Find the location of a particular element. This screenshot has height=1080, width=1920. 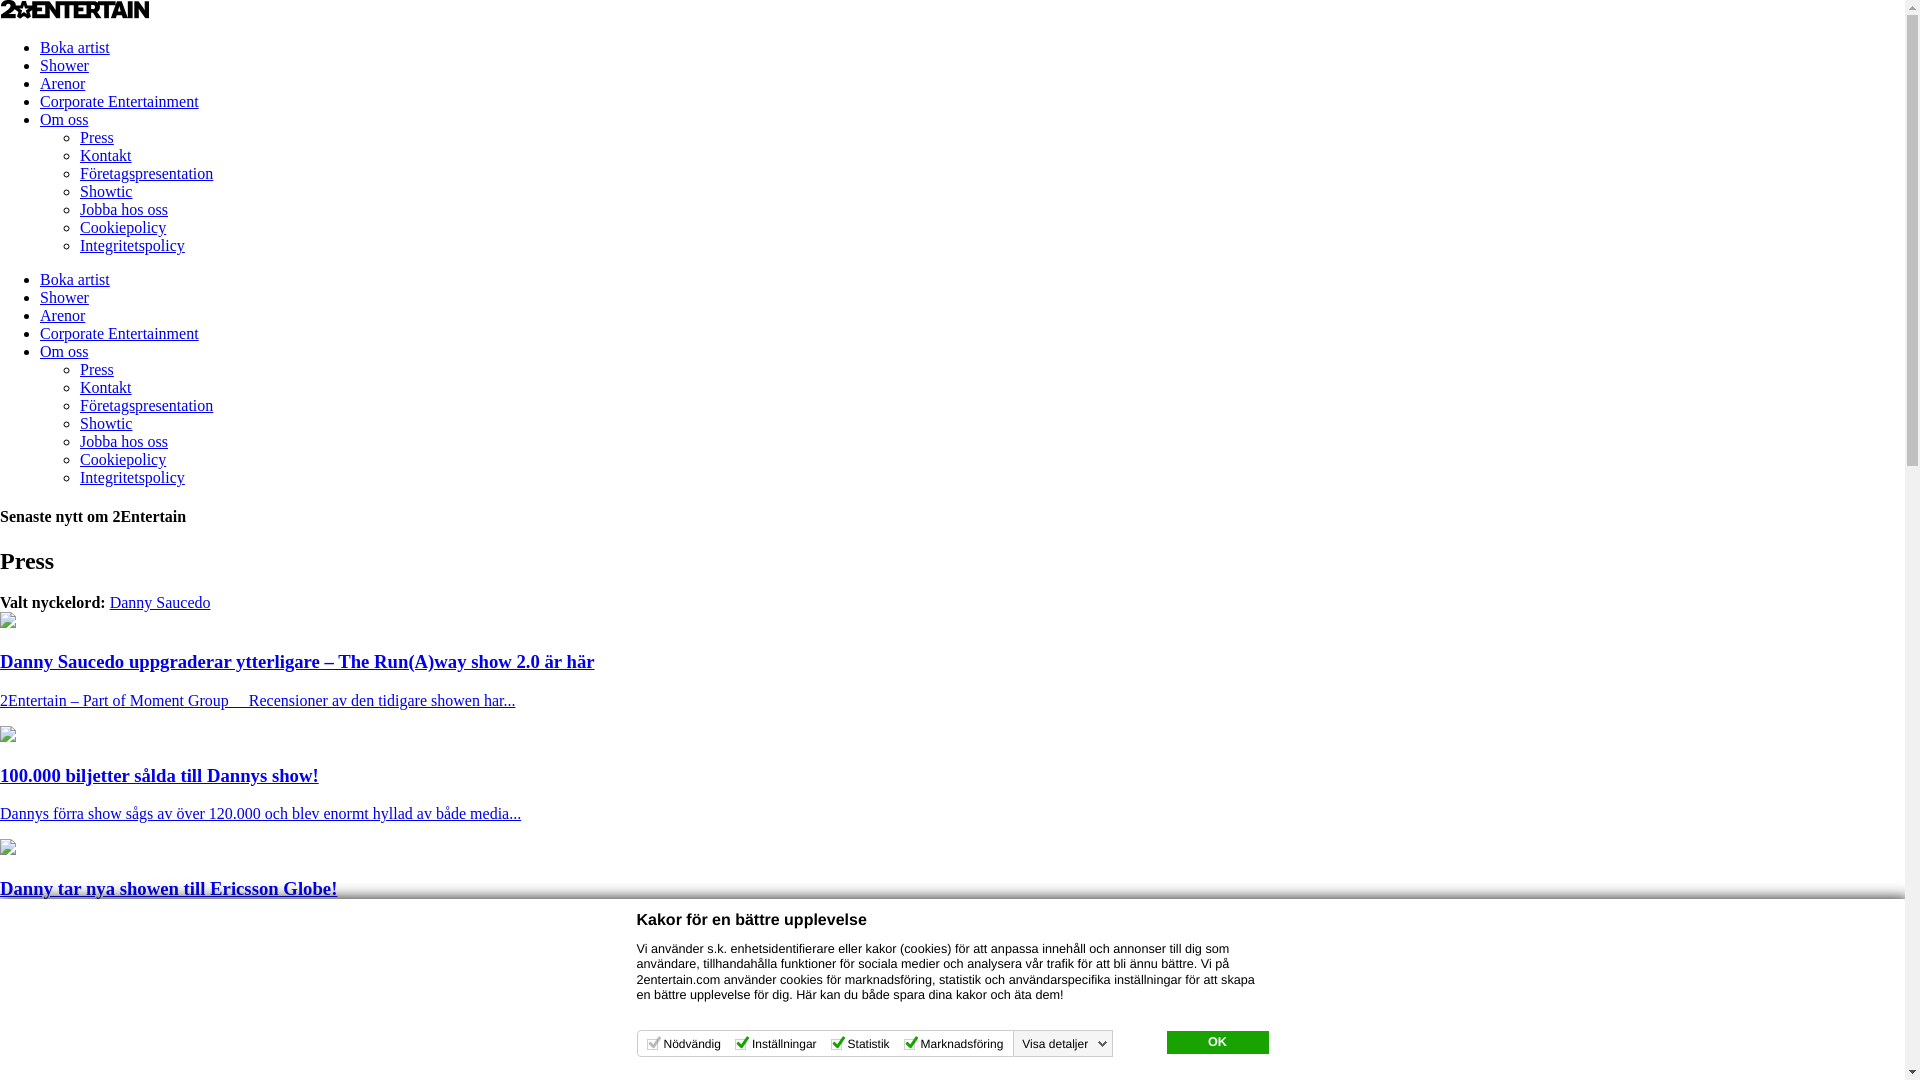

Boka artist is located at coordinates (75, 280).